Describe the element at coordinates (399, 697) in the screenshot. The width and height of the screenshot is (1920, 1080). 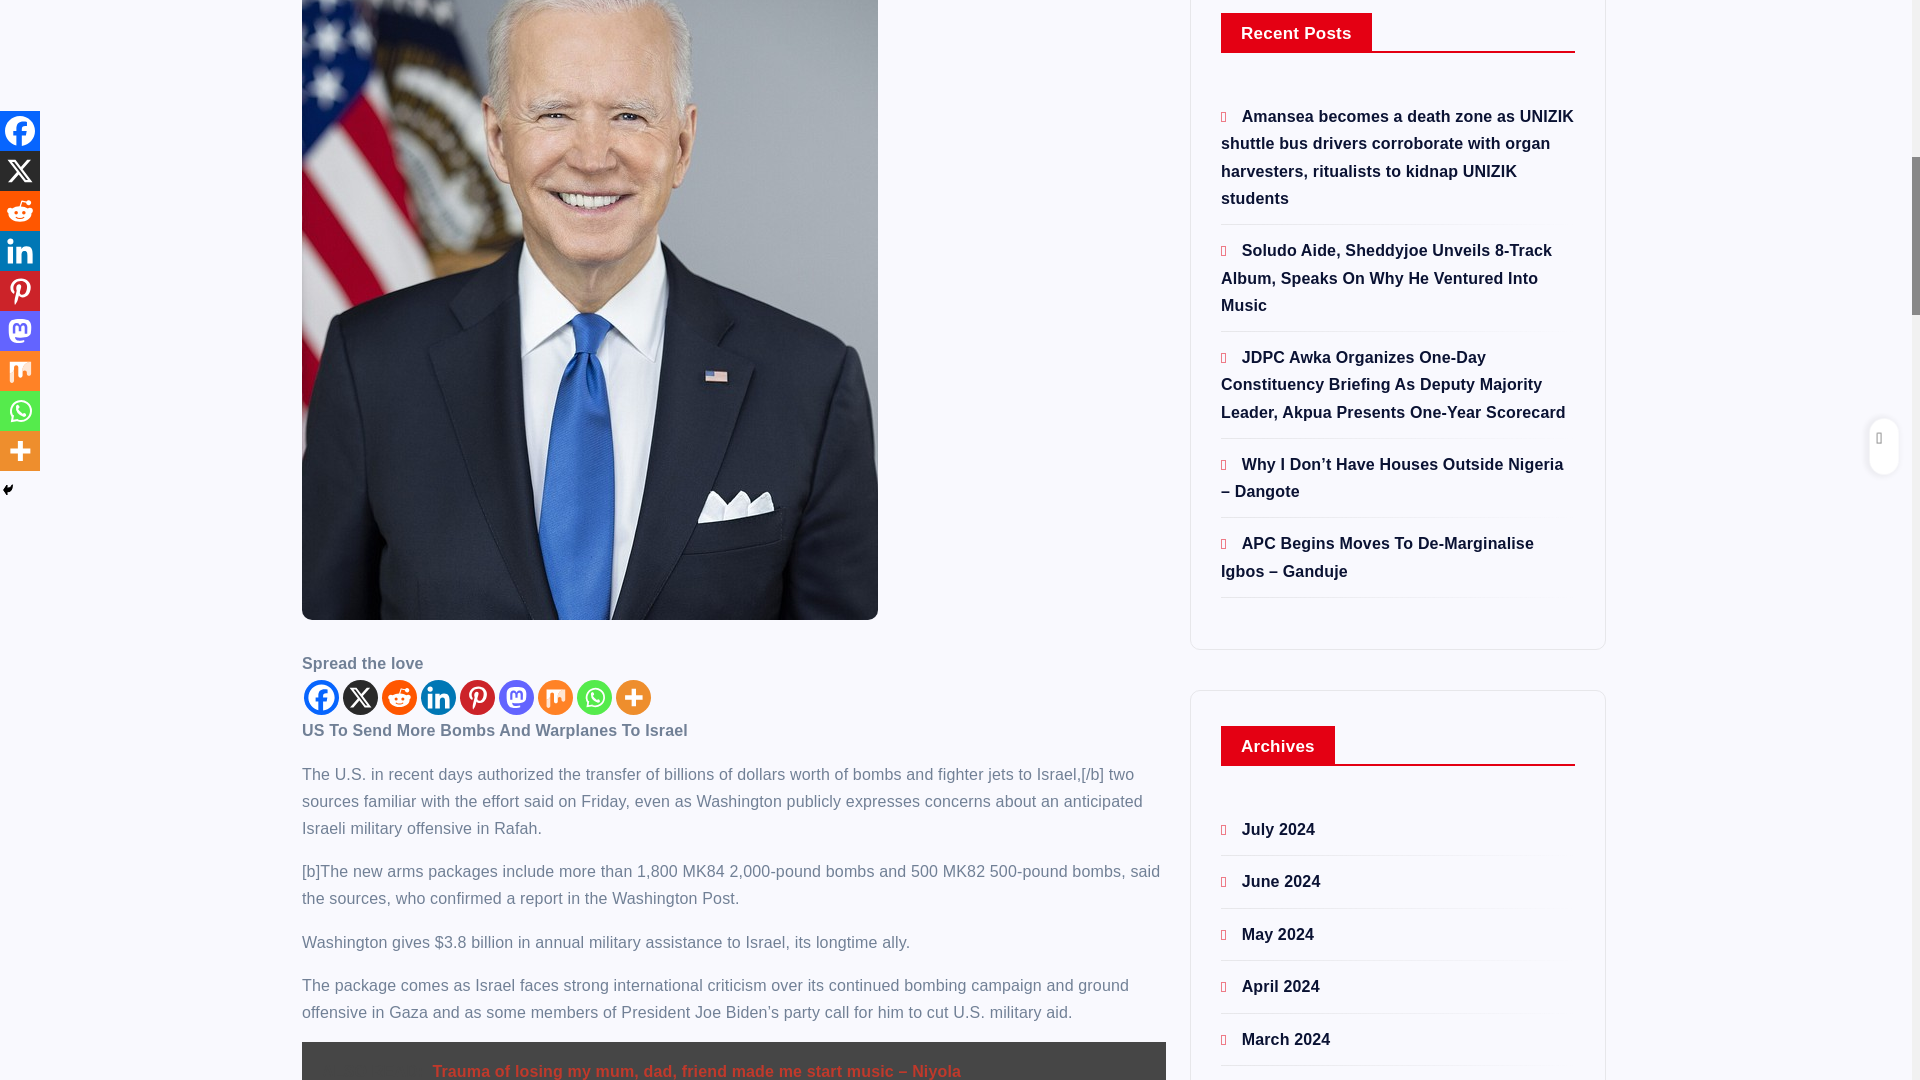
I see `Reddit` at that location.